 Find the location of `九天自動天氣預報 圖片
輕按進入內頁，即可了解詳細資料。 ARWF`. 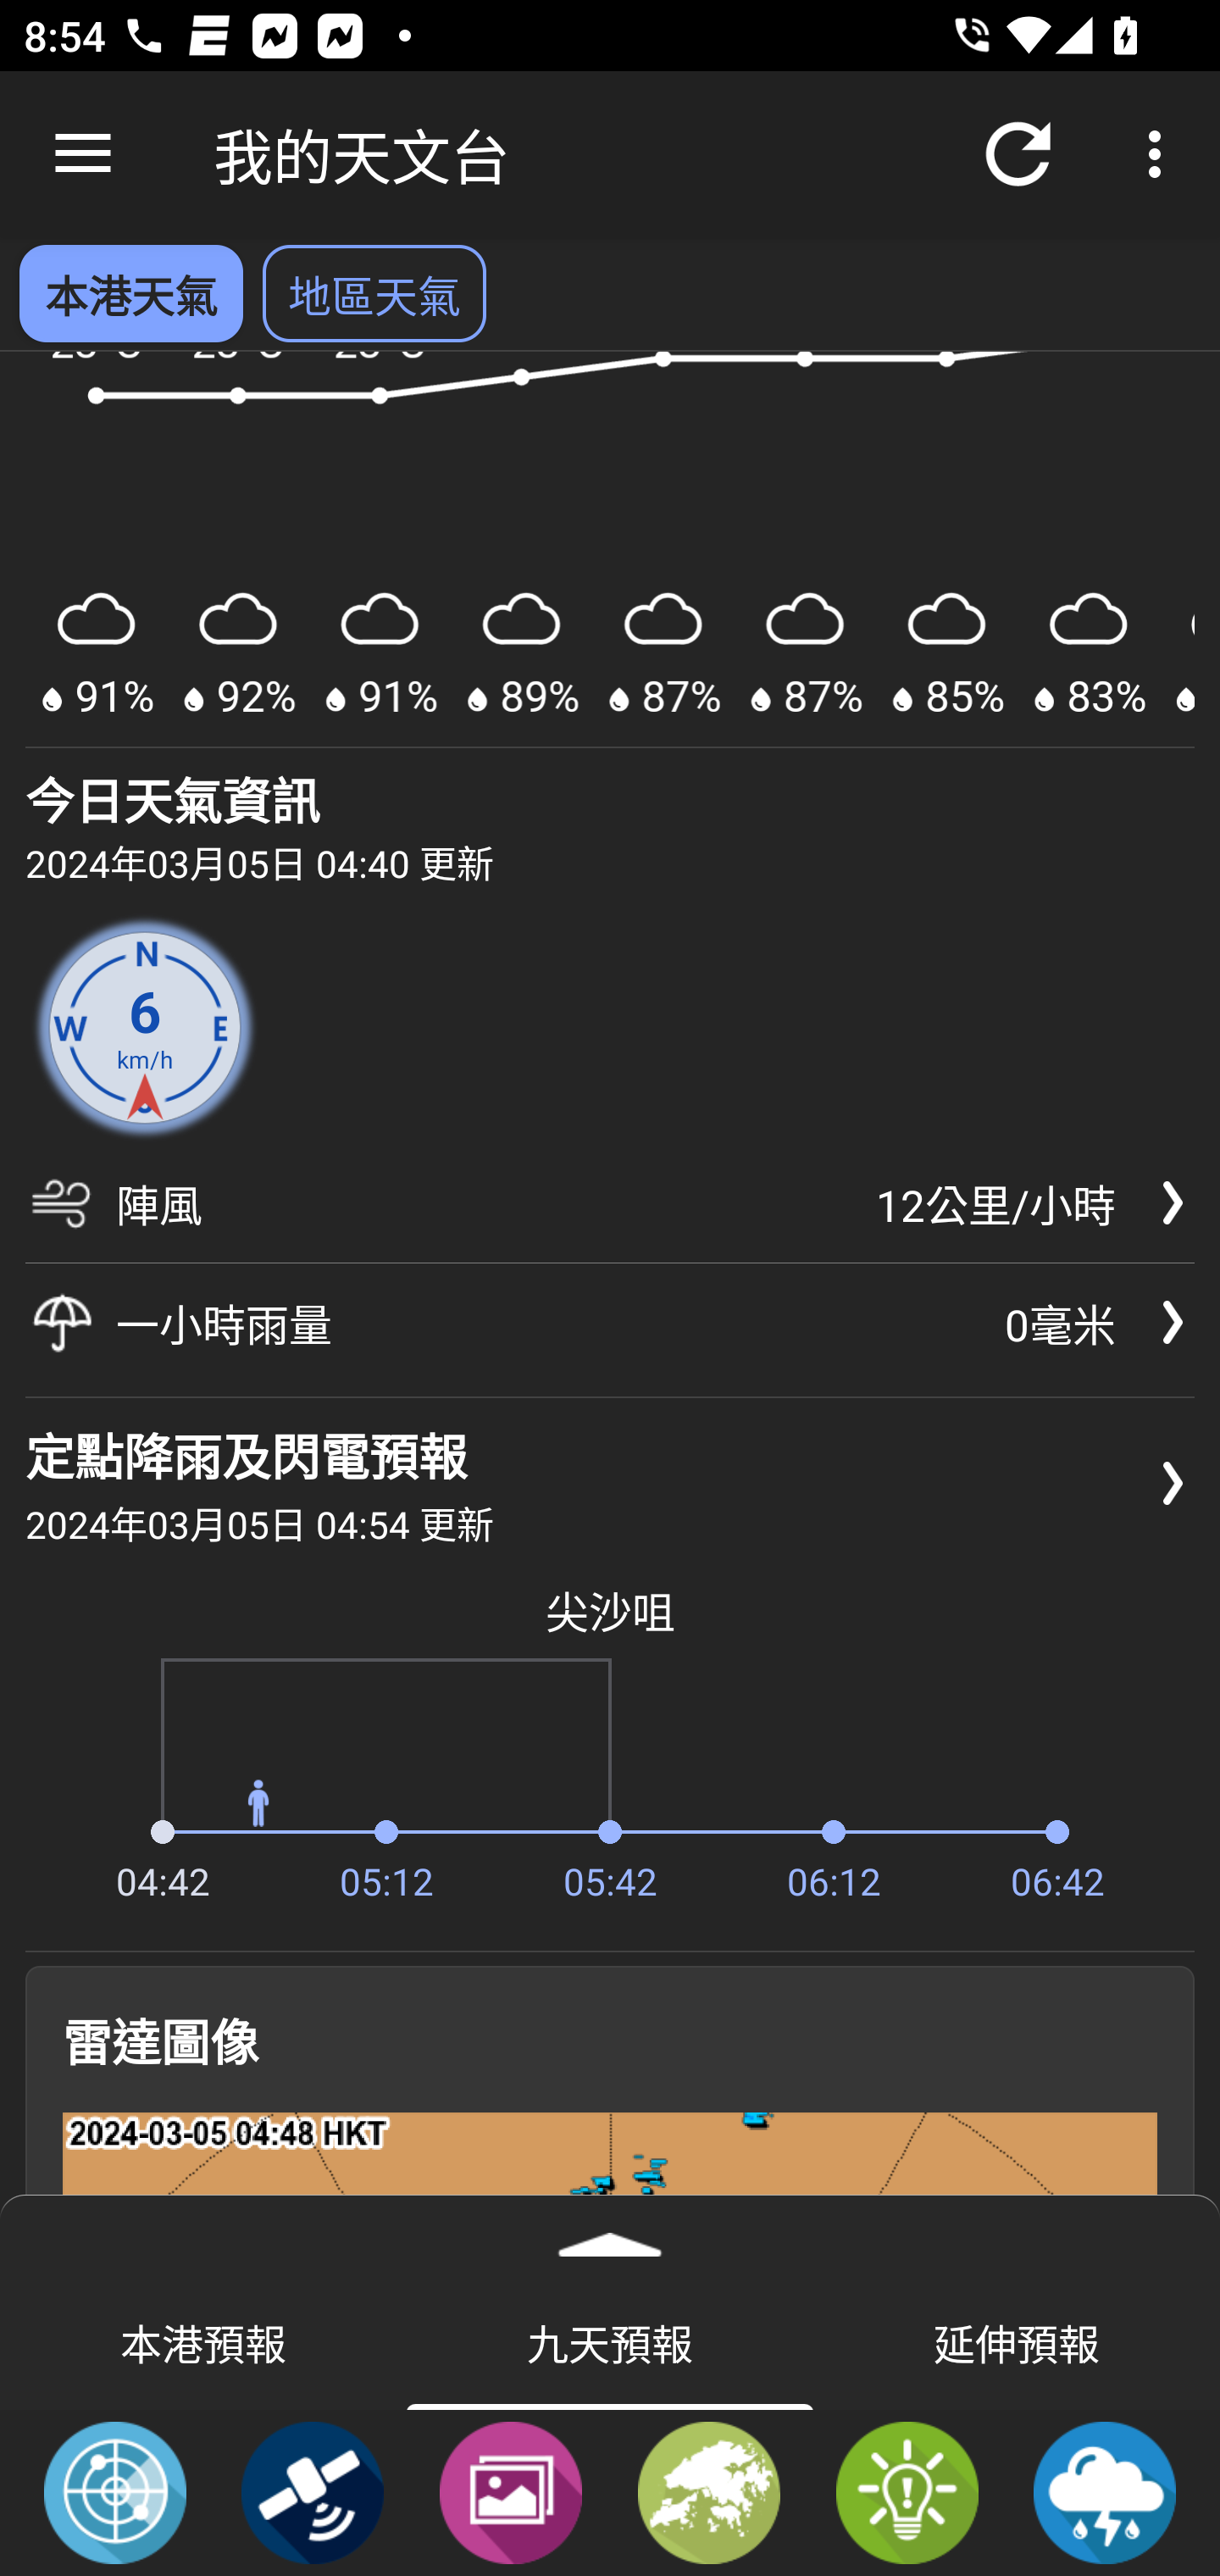

九天自動天氣預報 圖片
輕按進入內頁，即可了解詳細資料。 ARWF is located at coordinates (610, 549).